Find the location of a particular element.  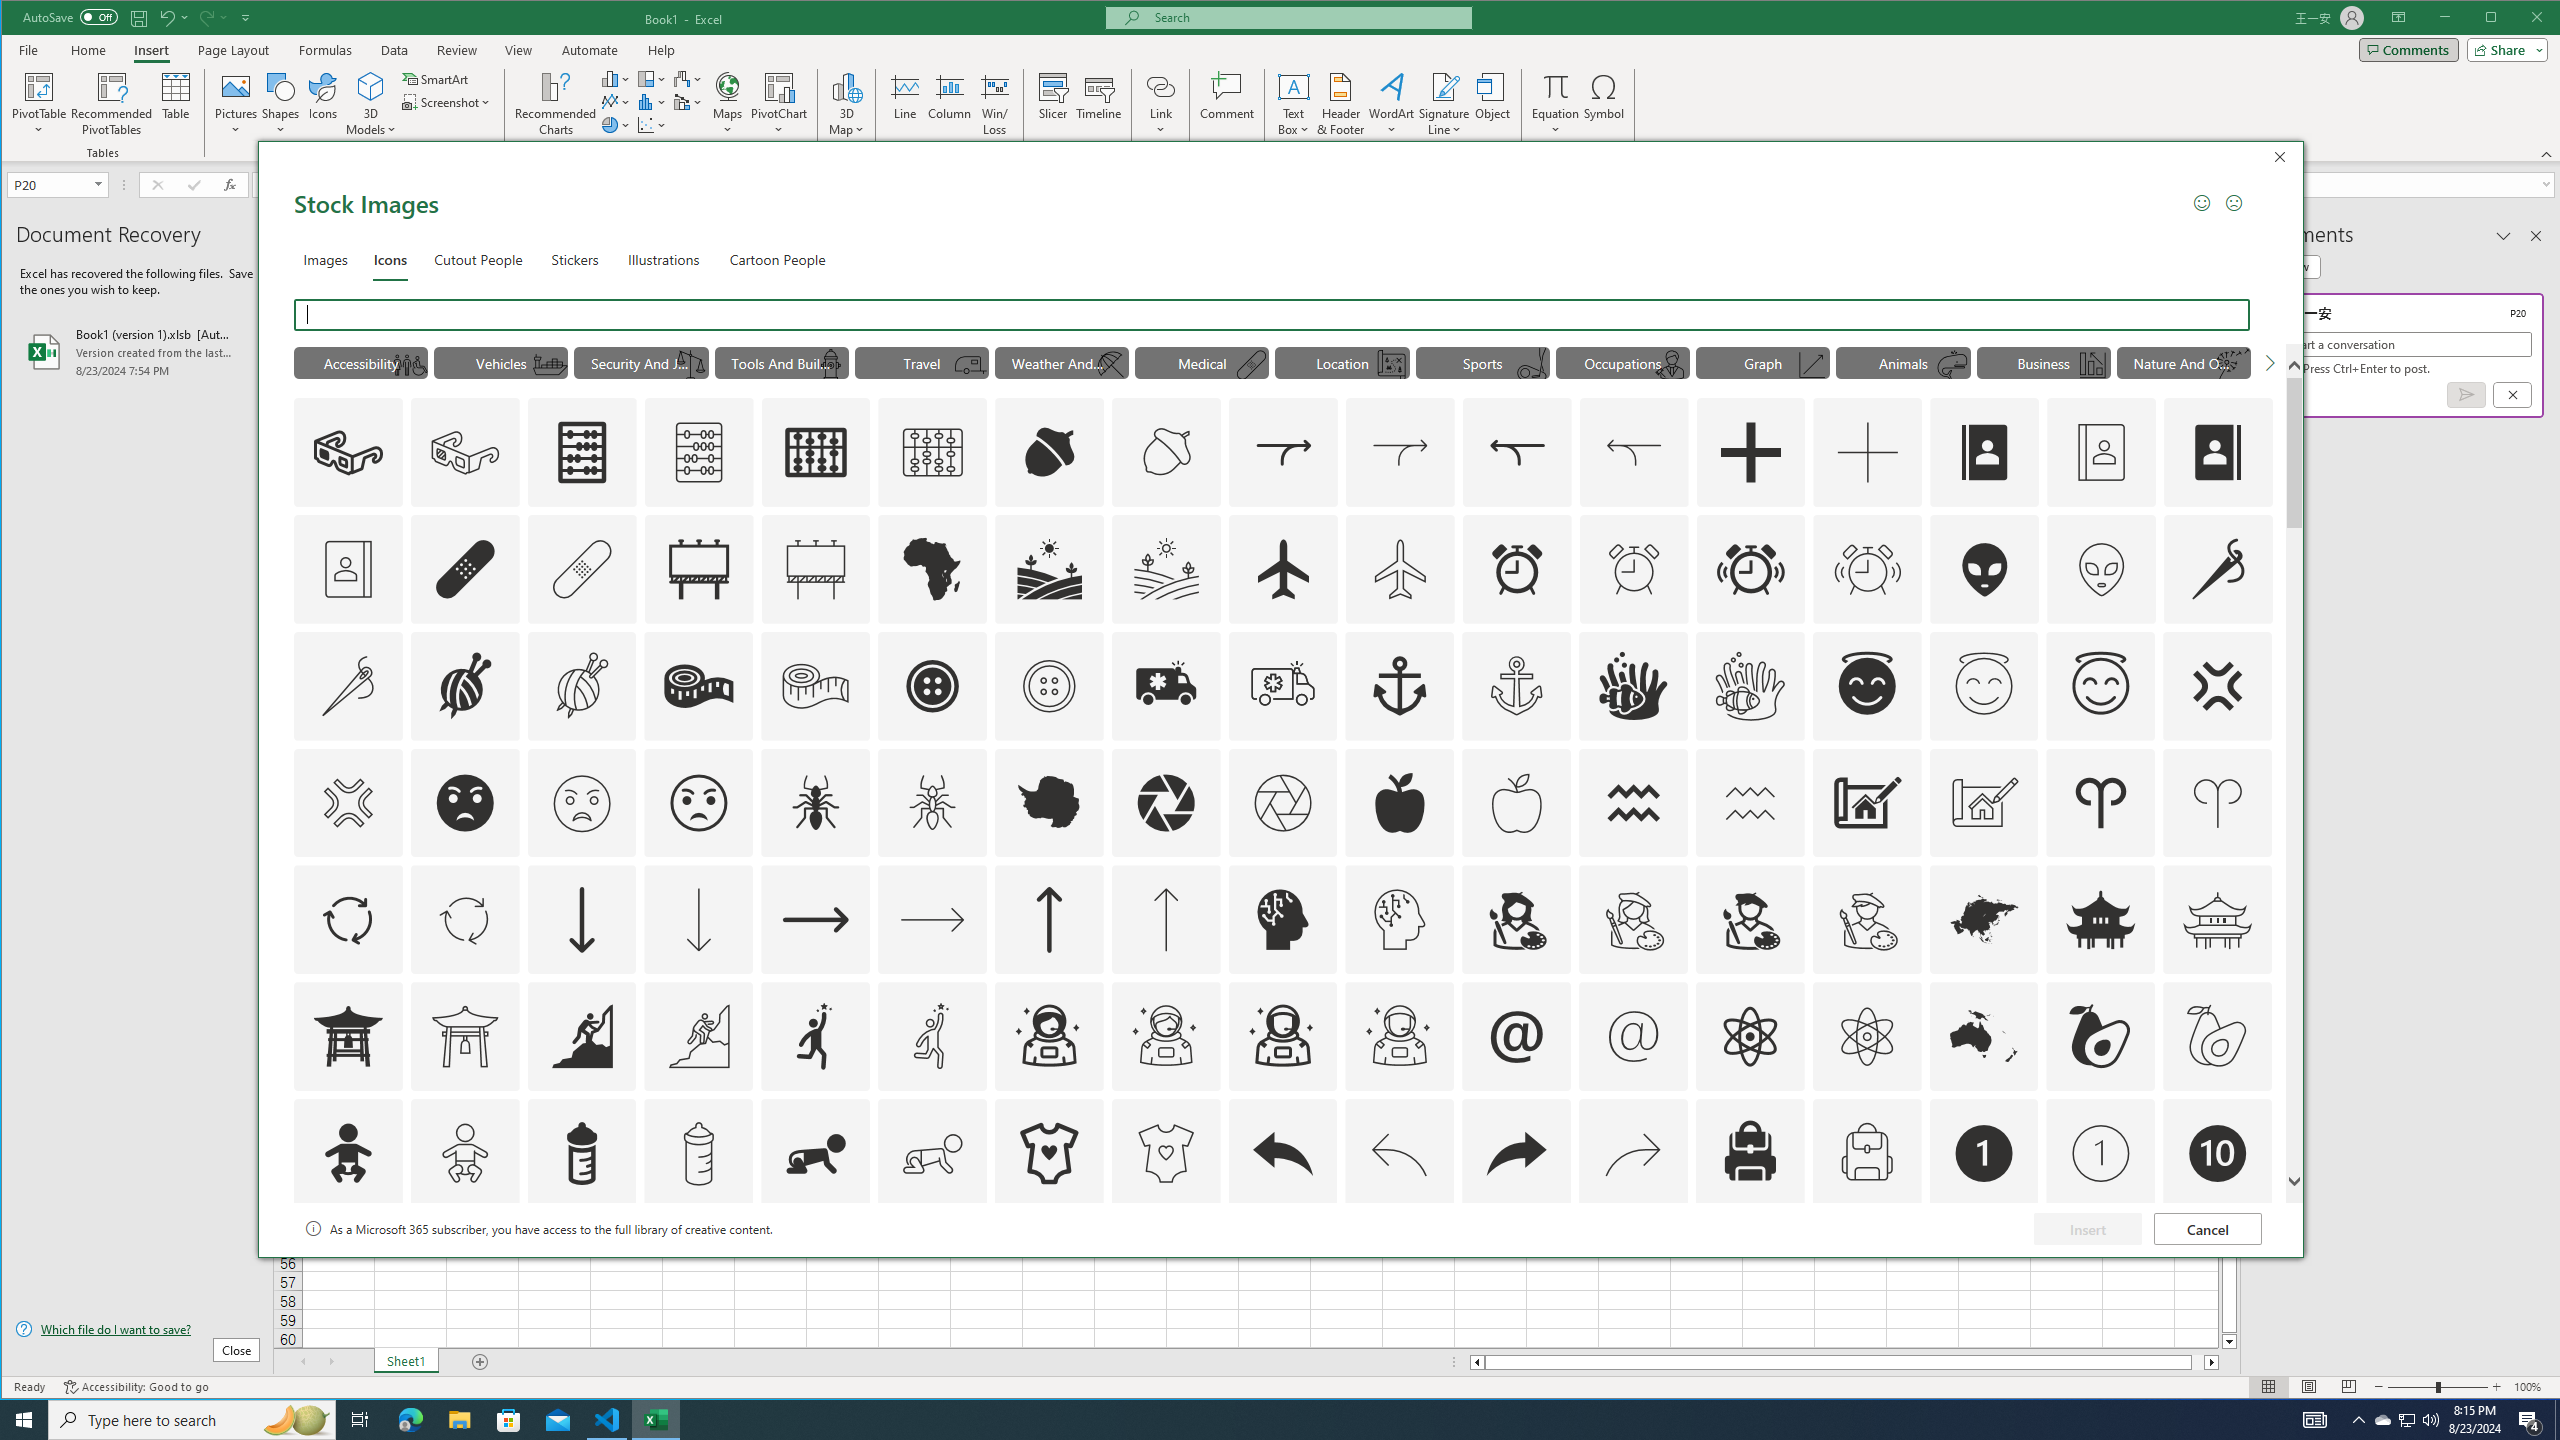

AutomationID: Icons_Whale_M is located at coordinates (1953, 365).